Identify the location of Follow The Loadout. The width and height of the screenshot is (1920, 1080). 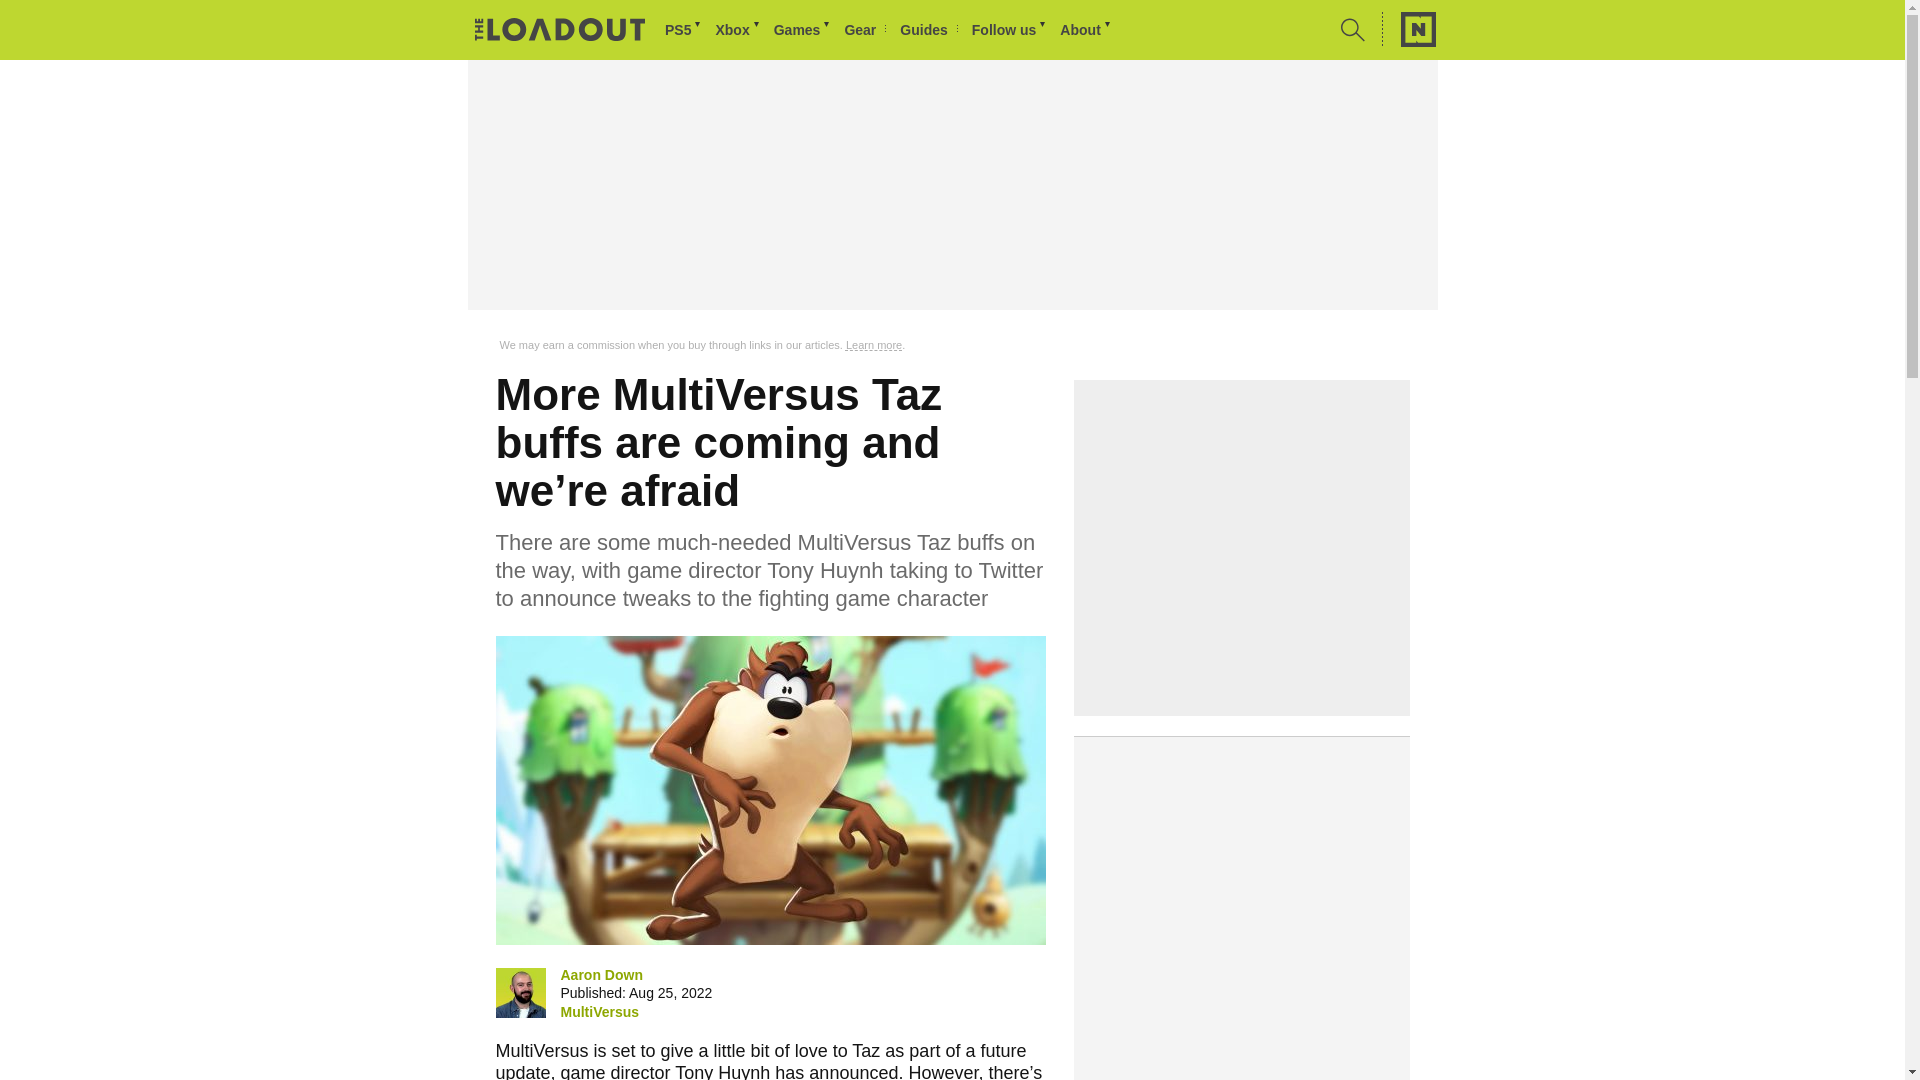
(1010, 30).